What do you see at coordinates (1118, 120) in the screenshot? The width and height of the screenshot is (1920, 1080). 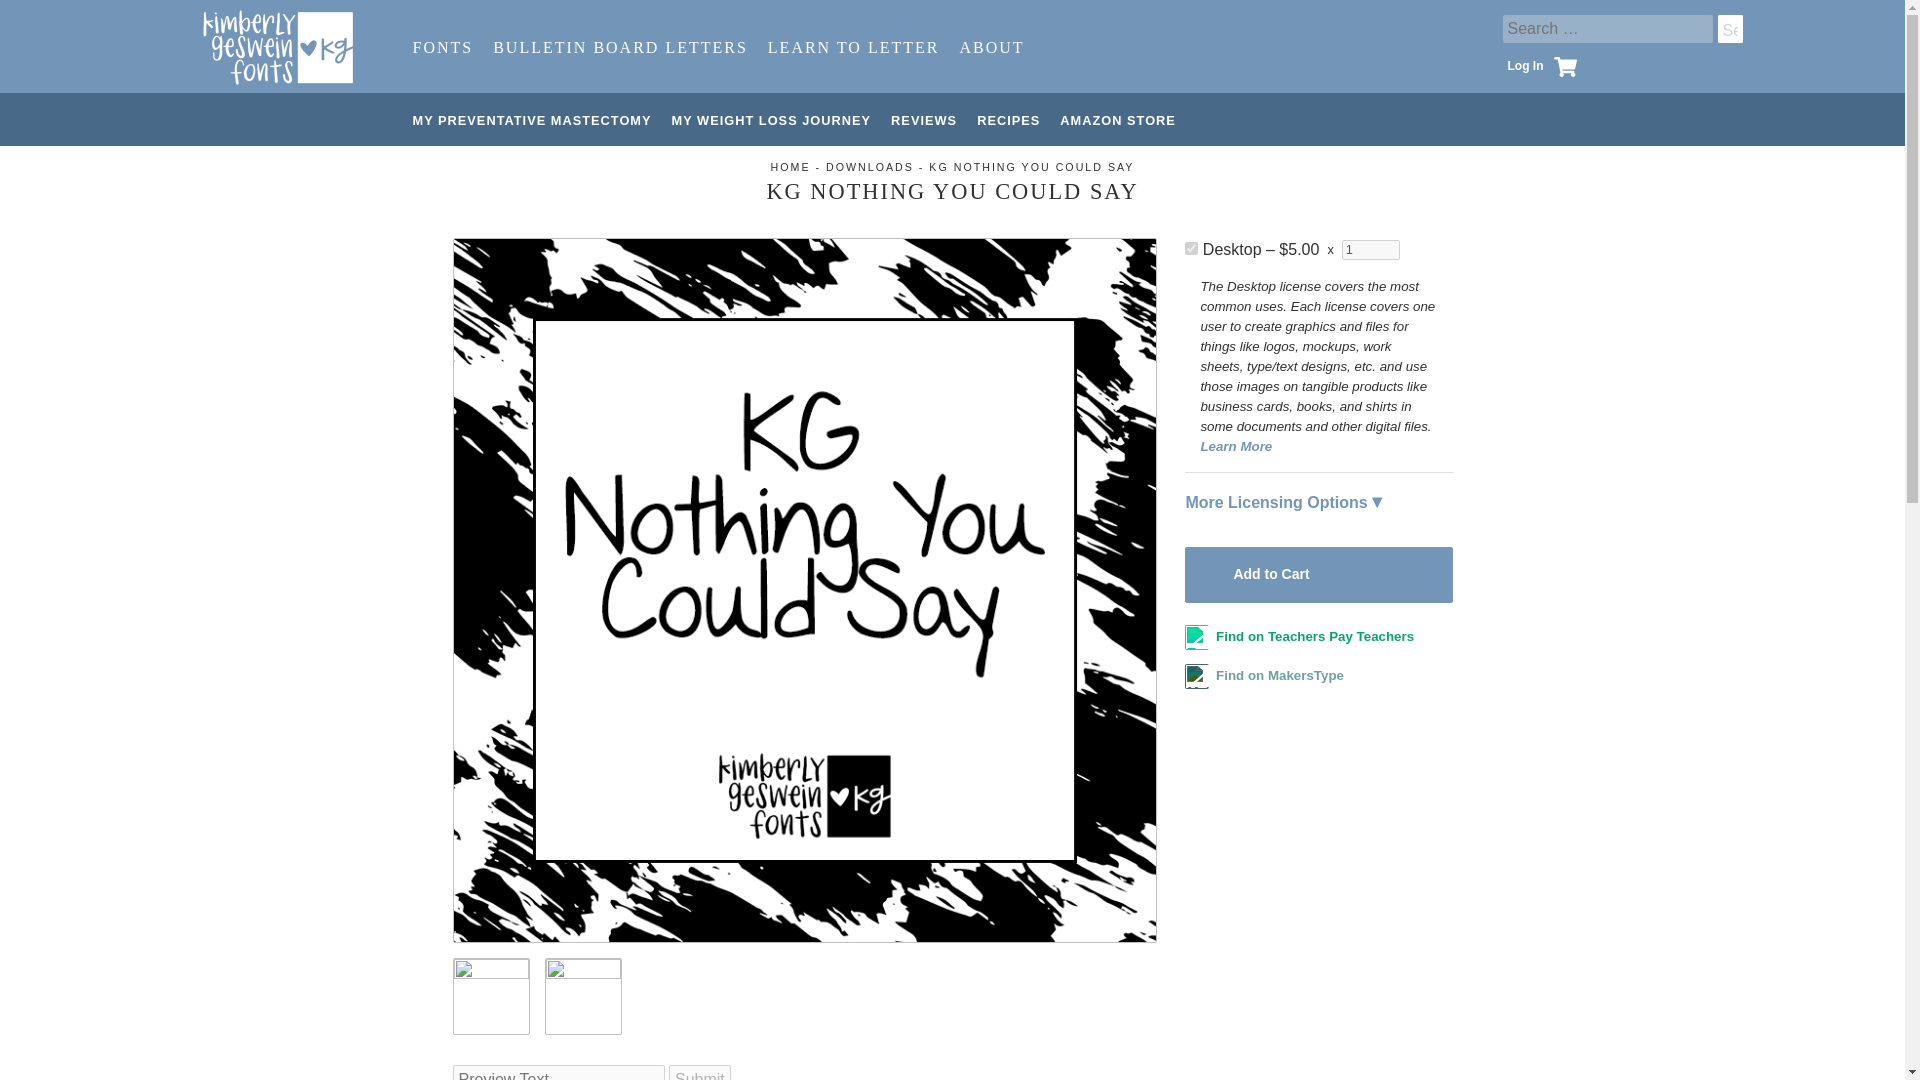 I see `AMAZON STORE` at bounding box center [1118, 120].